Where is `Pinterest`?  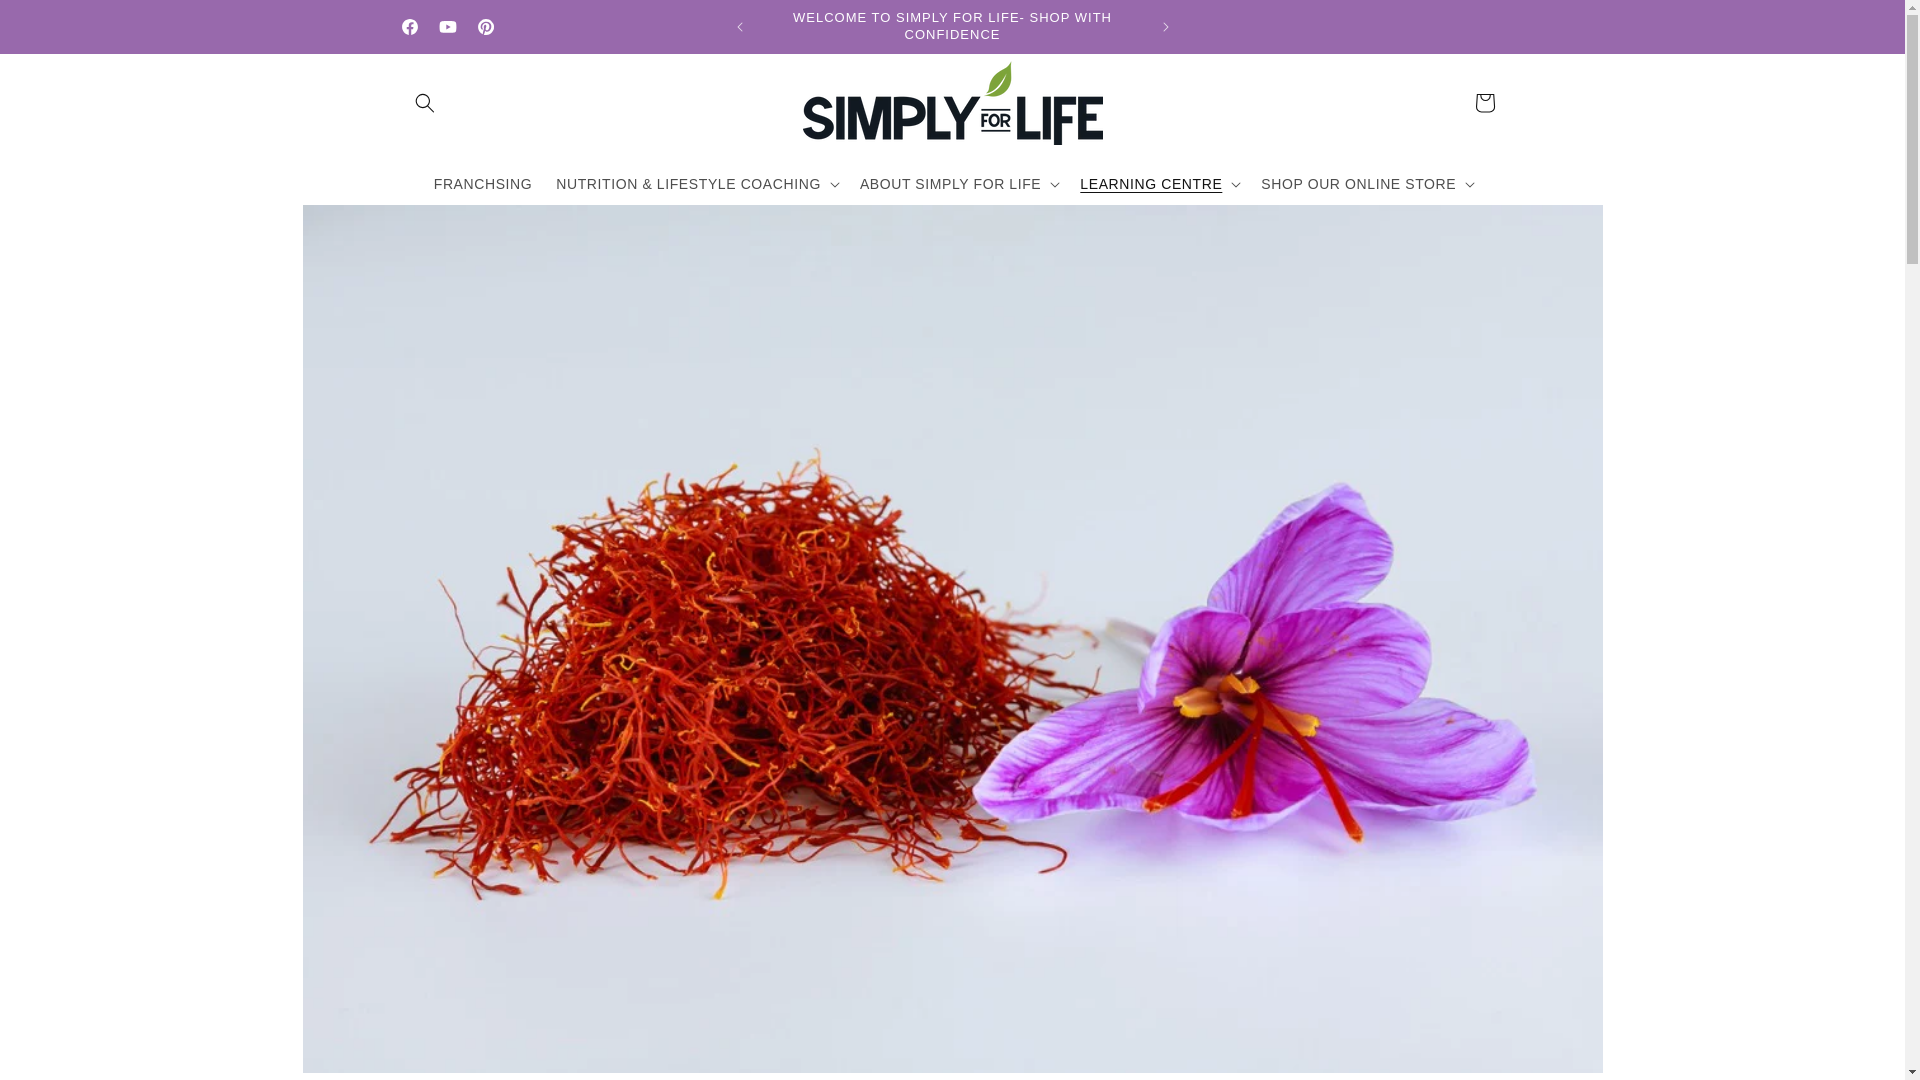
Pinterest is located at coordinates (484, 26).